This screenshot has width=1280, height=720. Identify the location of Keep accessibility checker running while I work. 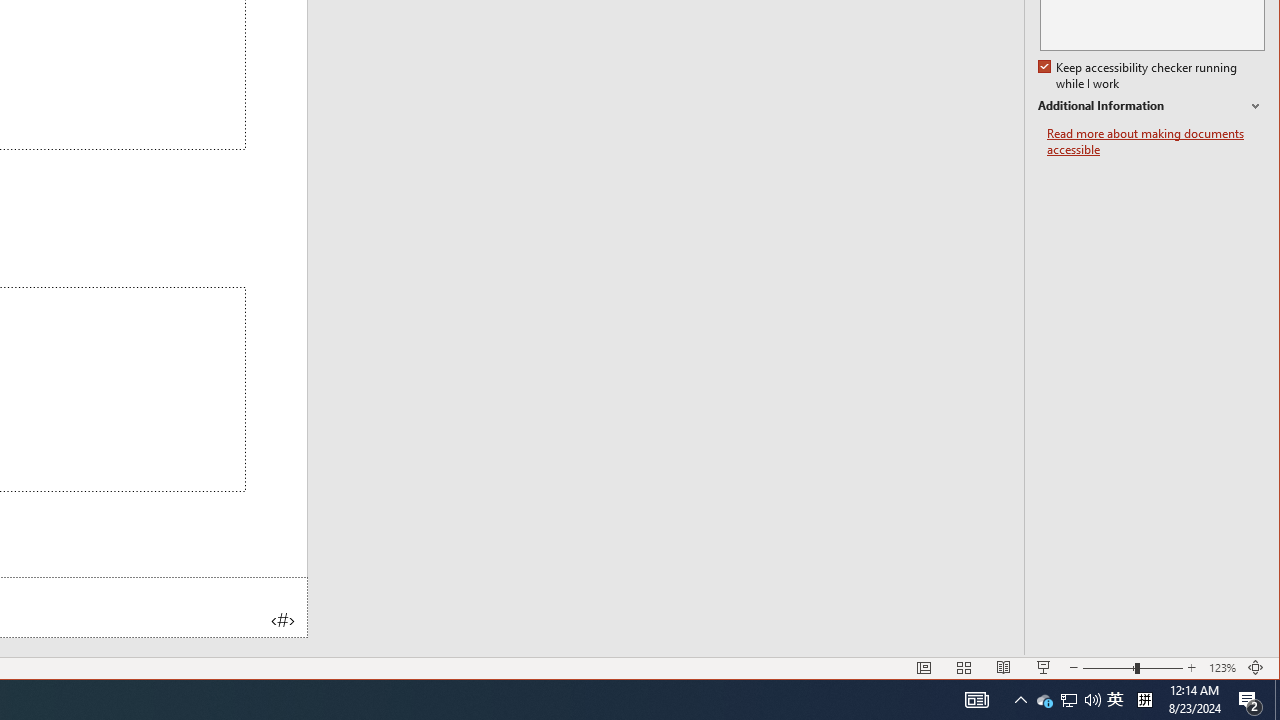
(1144, 700).